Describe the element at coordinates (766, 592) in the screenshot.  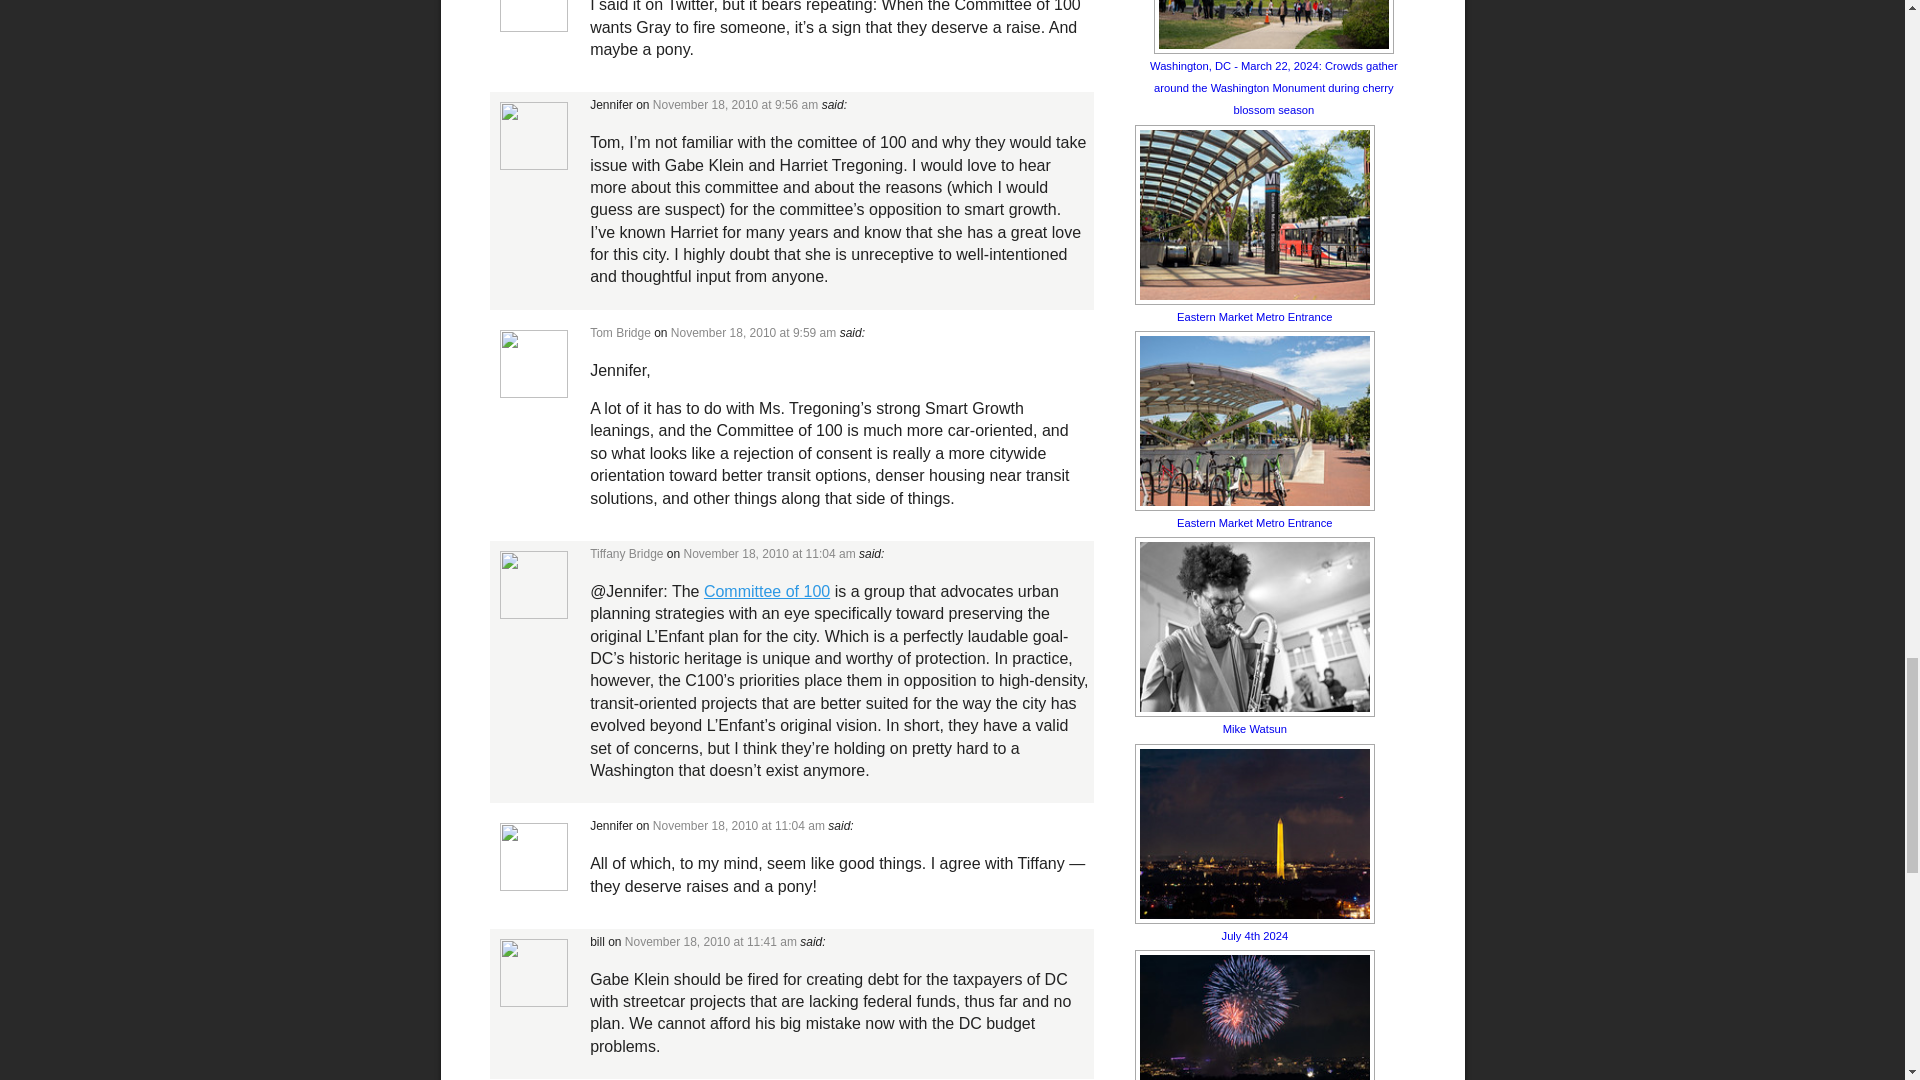
I see `Committee of 100` at that location.